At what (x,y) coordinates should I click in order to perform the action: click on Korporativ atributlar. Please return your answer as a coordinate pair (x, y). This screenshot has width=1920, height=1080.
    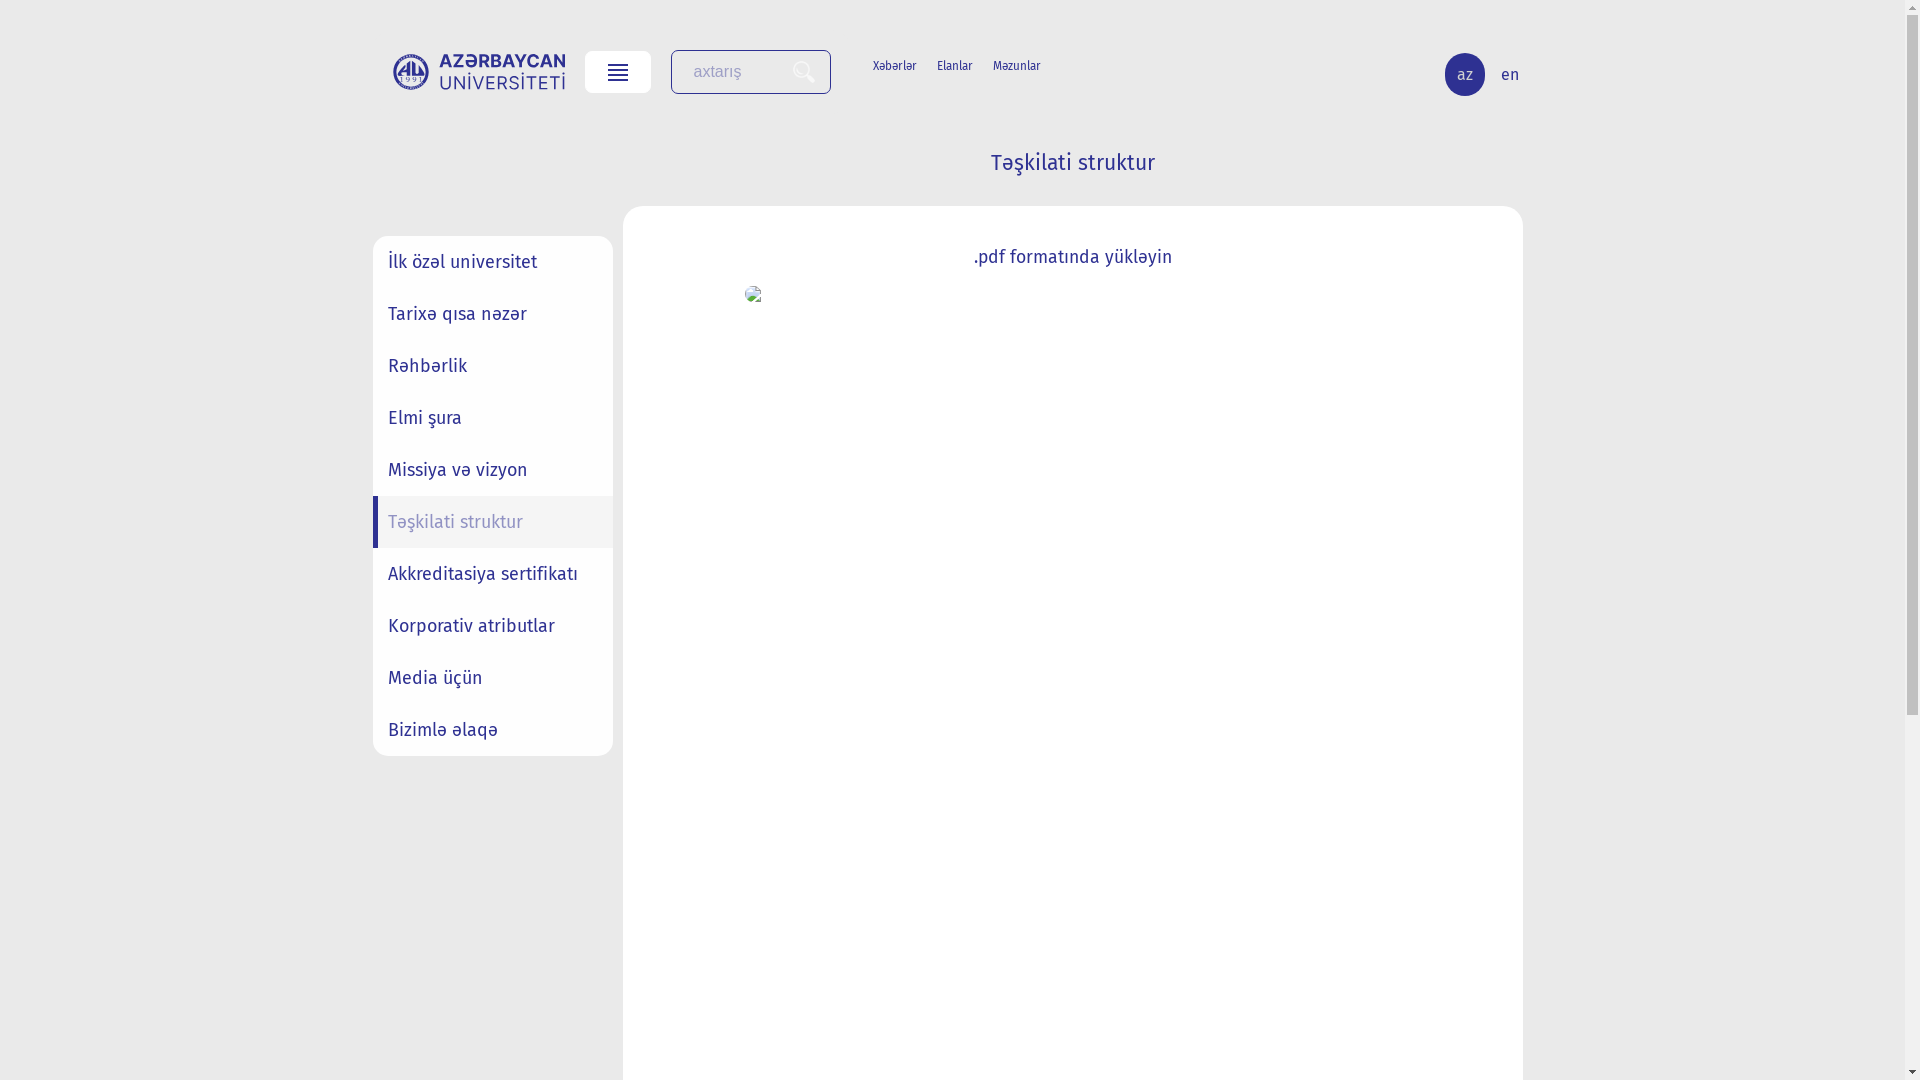
    Looking at the image, I should click on (492, 626).